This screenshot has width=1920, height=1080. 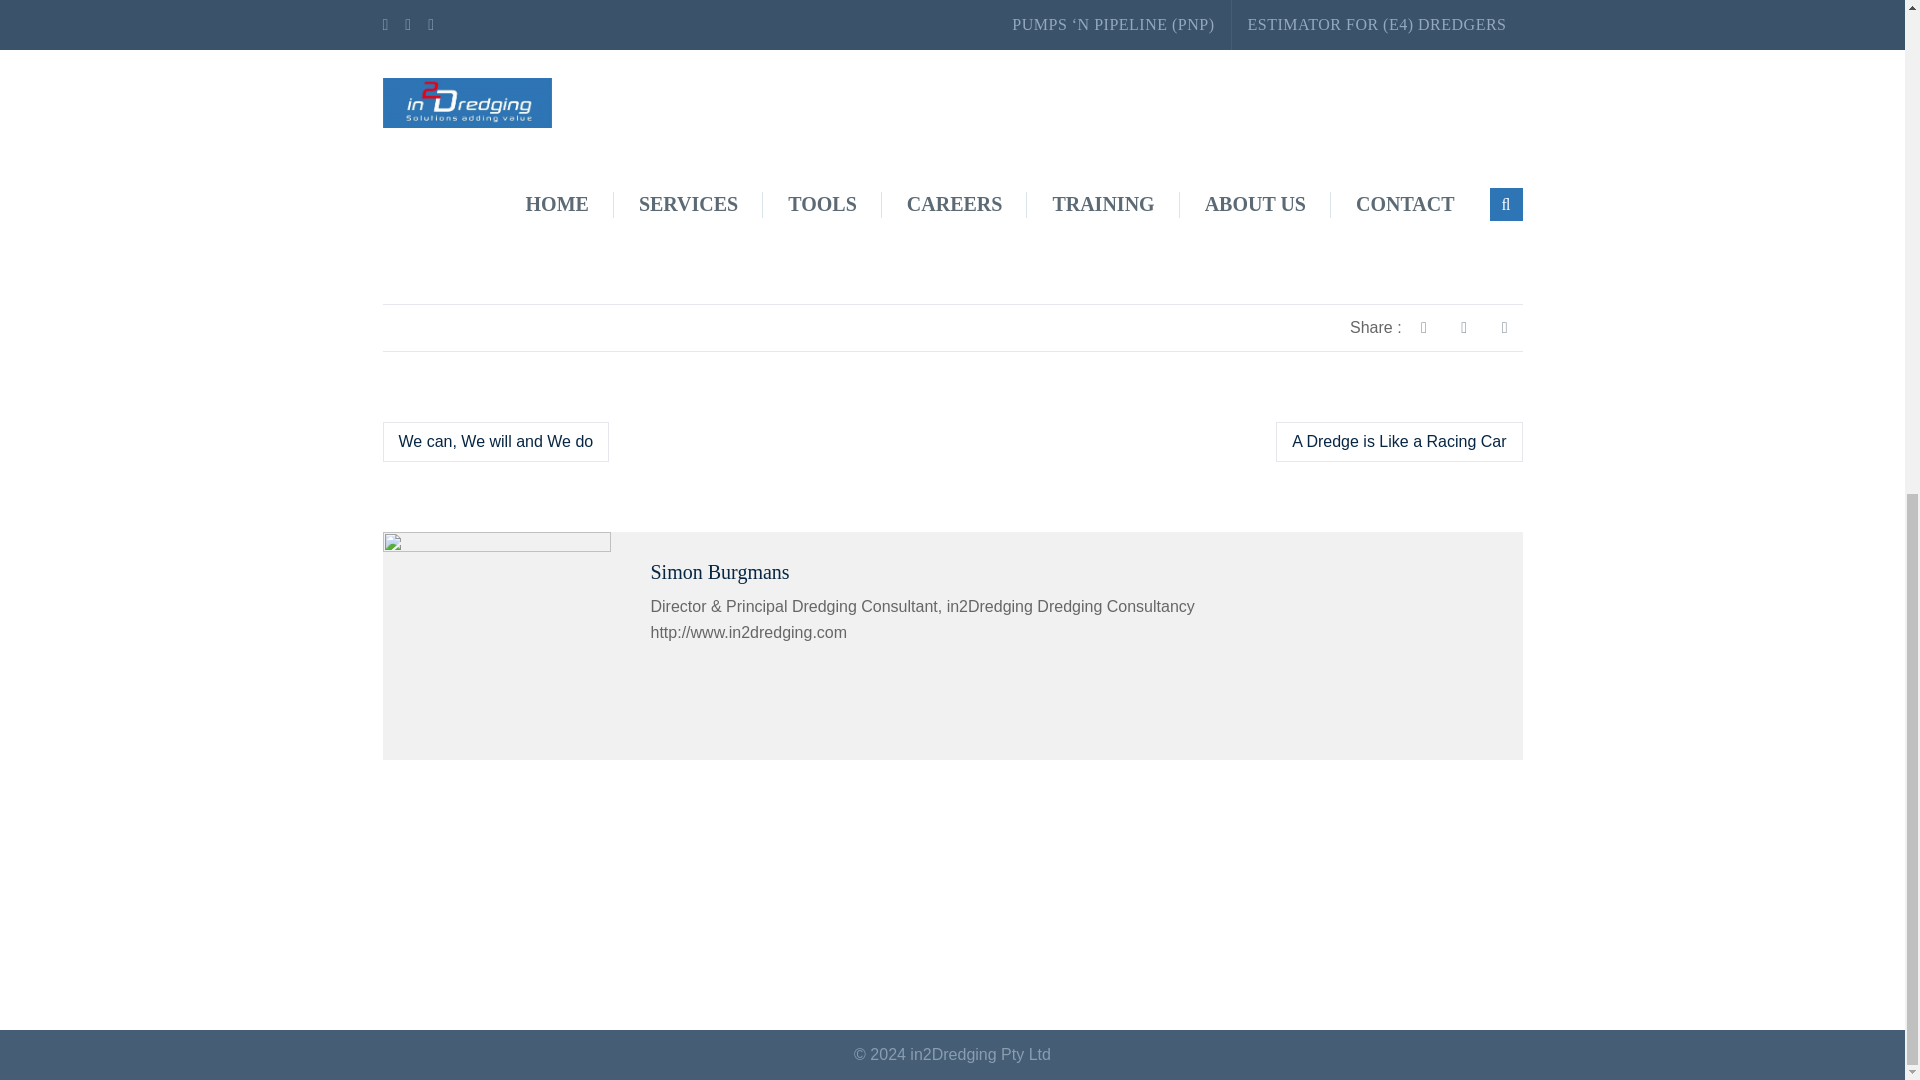 I want to click on Simon Burgmans, so click(x=720, y=572).